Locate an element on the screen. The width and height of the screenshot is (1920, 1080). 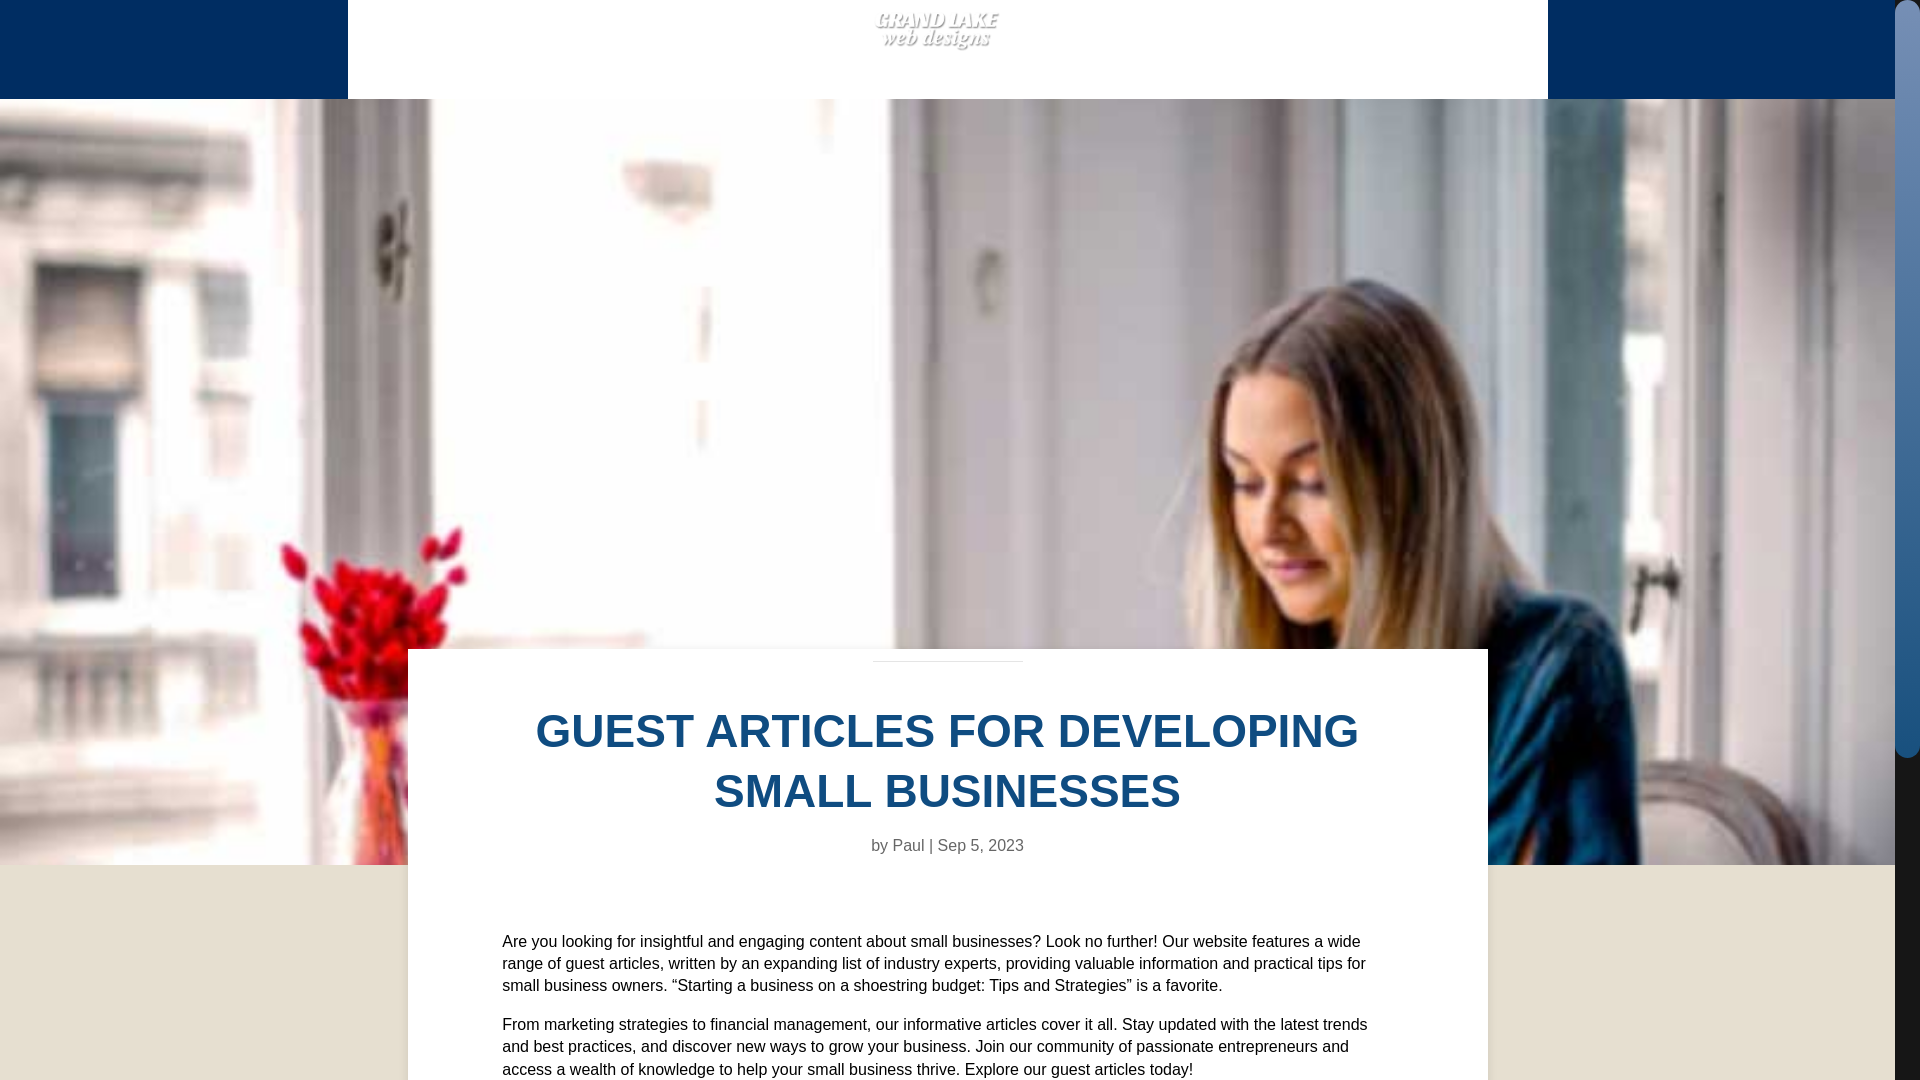
WEBSITE DEVELOPMENT is located at coordinates (604, 69).